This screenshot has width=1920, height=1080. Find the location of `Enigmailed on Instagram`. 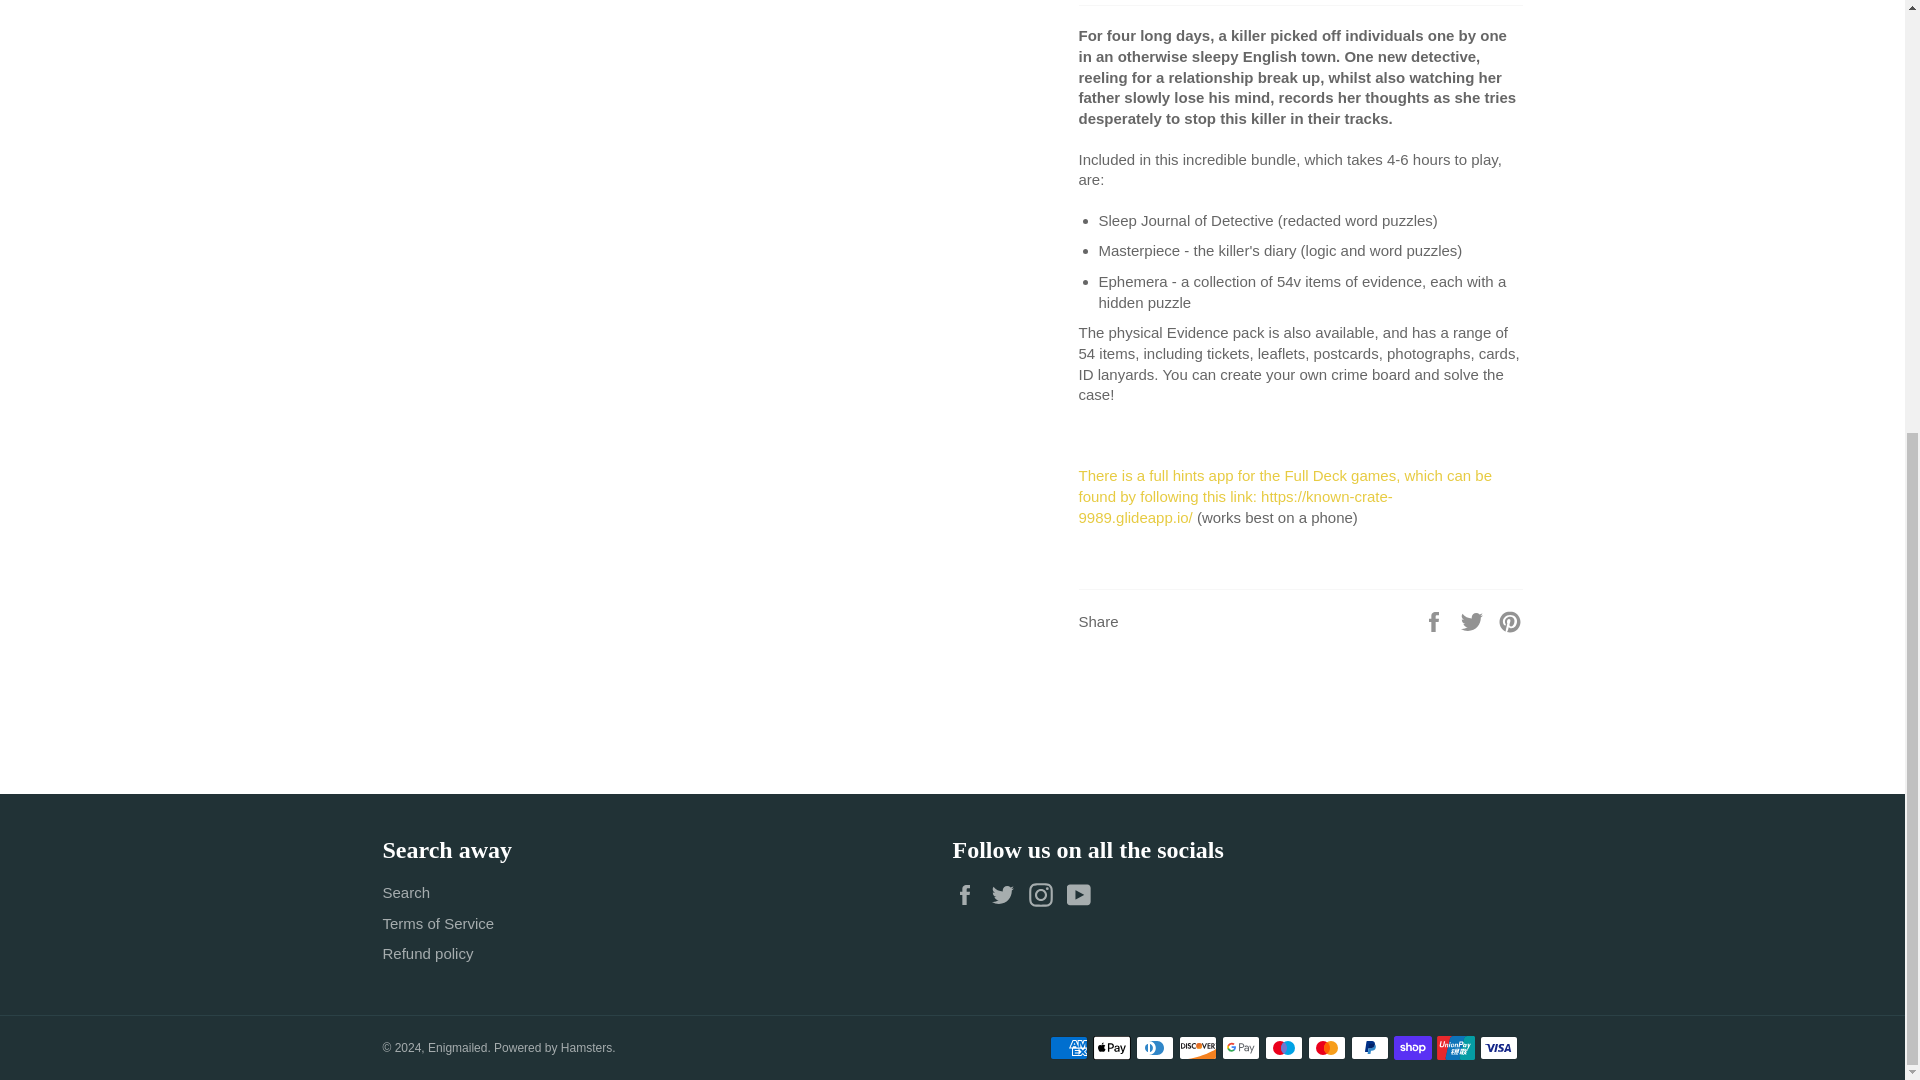

Enigmailed on Instagram is located at coordinates (1046, 895).